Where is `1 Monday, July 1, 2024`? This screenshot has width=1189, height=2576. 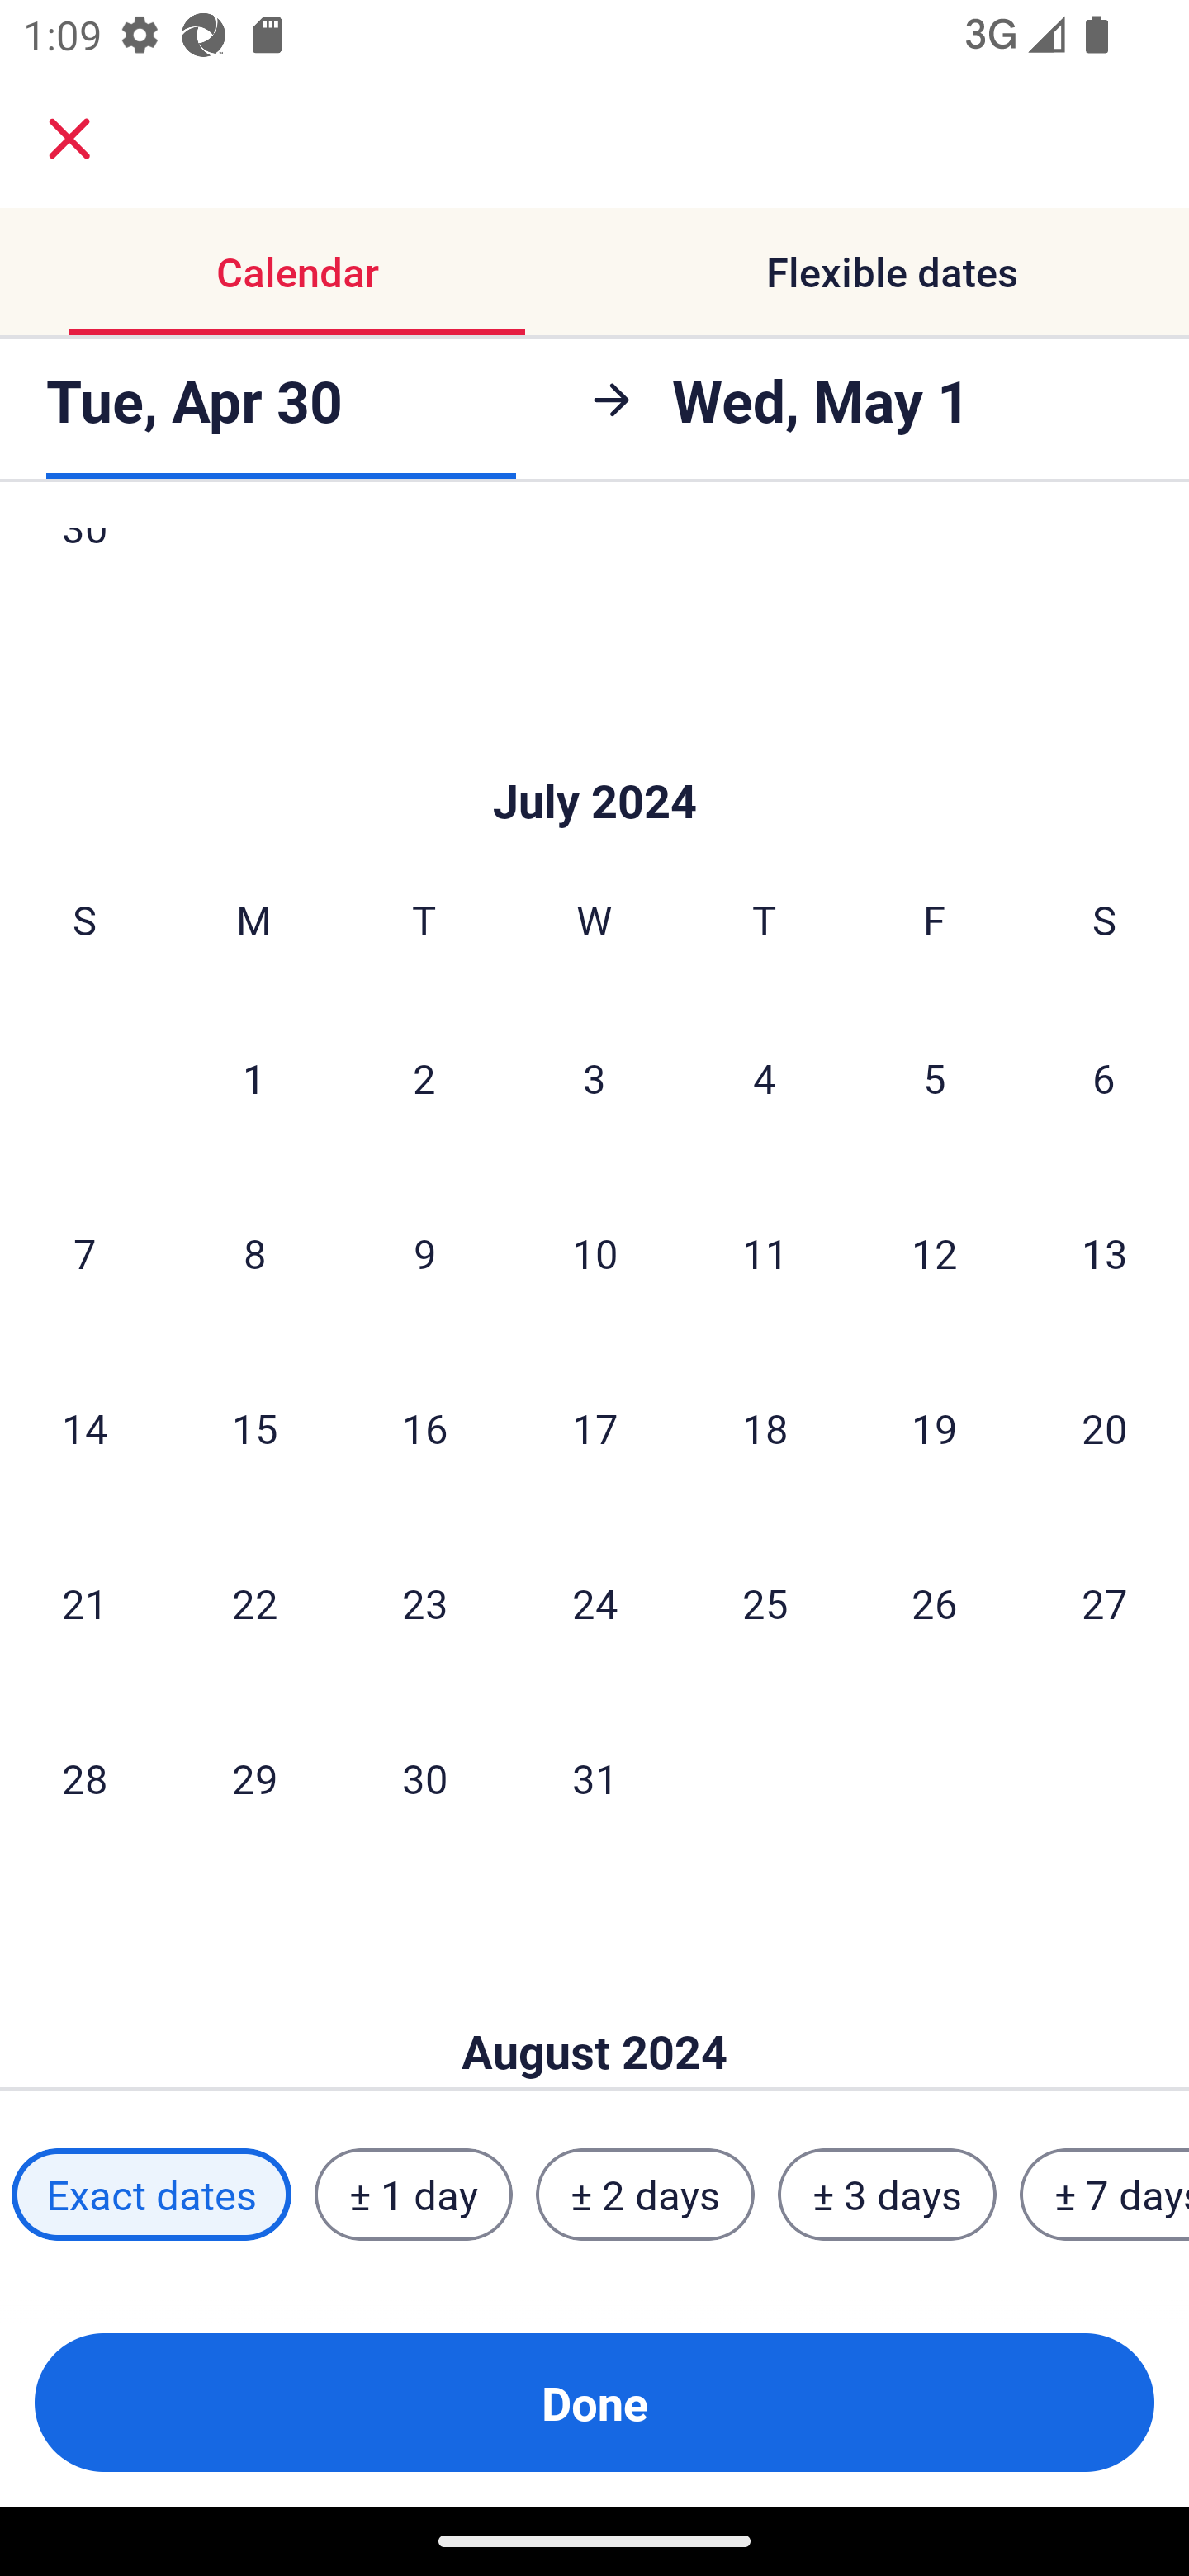
1 Monday, July 1, 2024 is located at coordinates (253, 1078).